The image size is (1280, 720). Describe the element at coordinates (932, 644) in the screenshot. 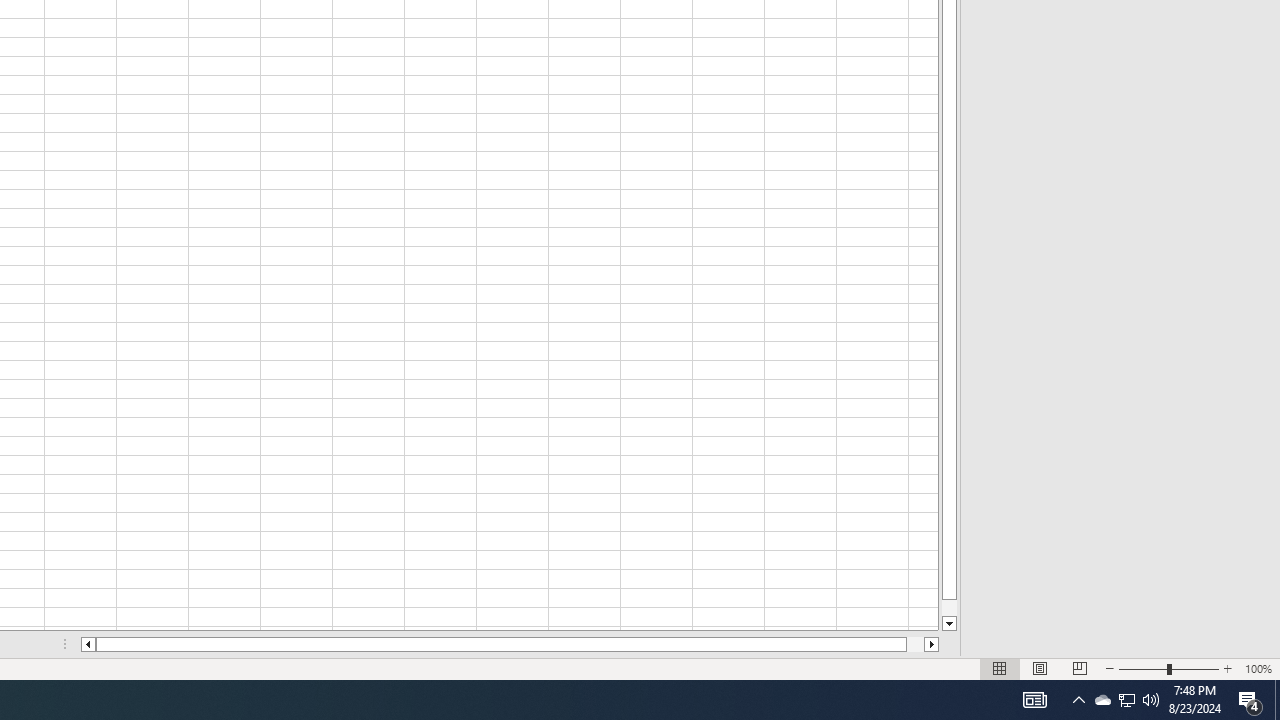

I see `Column right` at that location.